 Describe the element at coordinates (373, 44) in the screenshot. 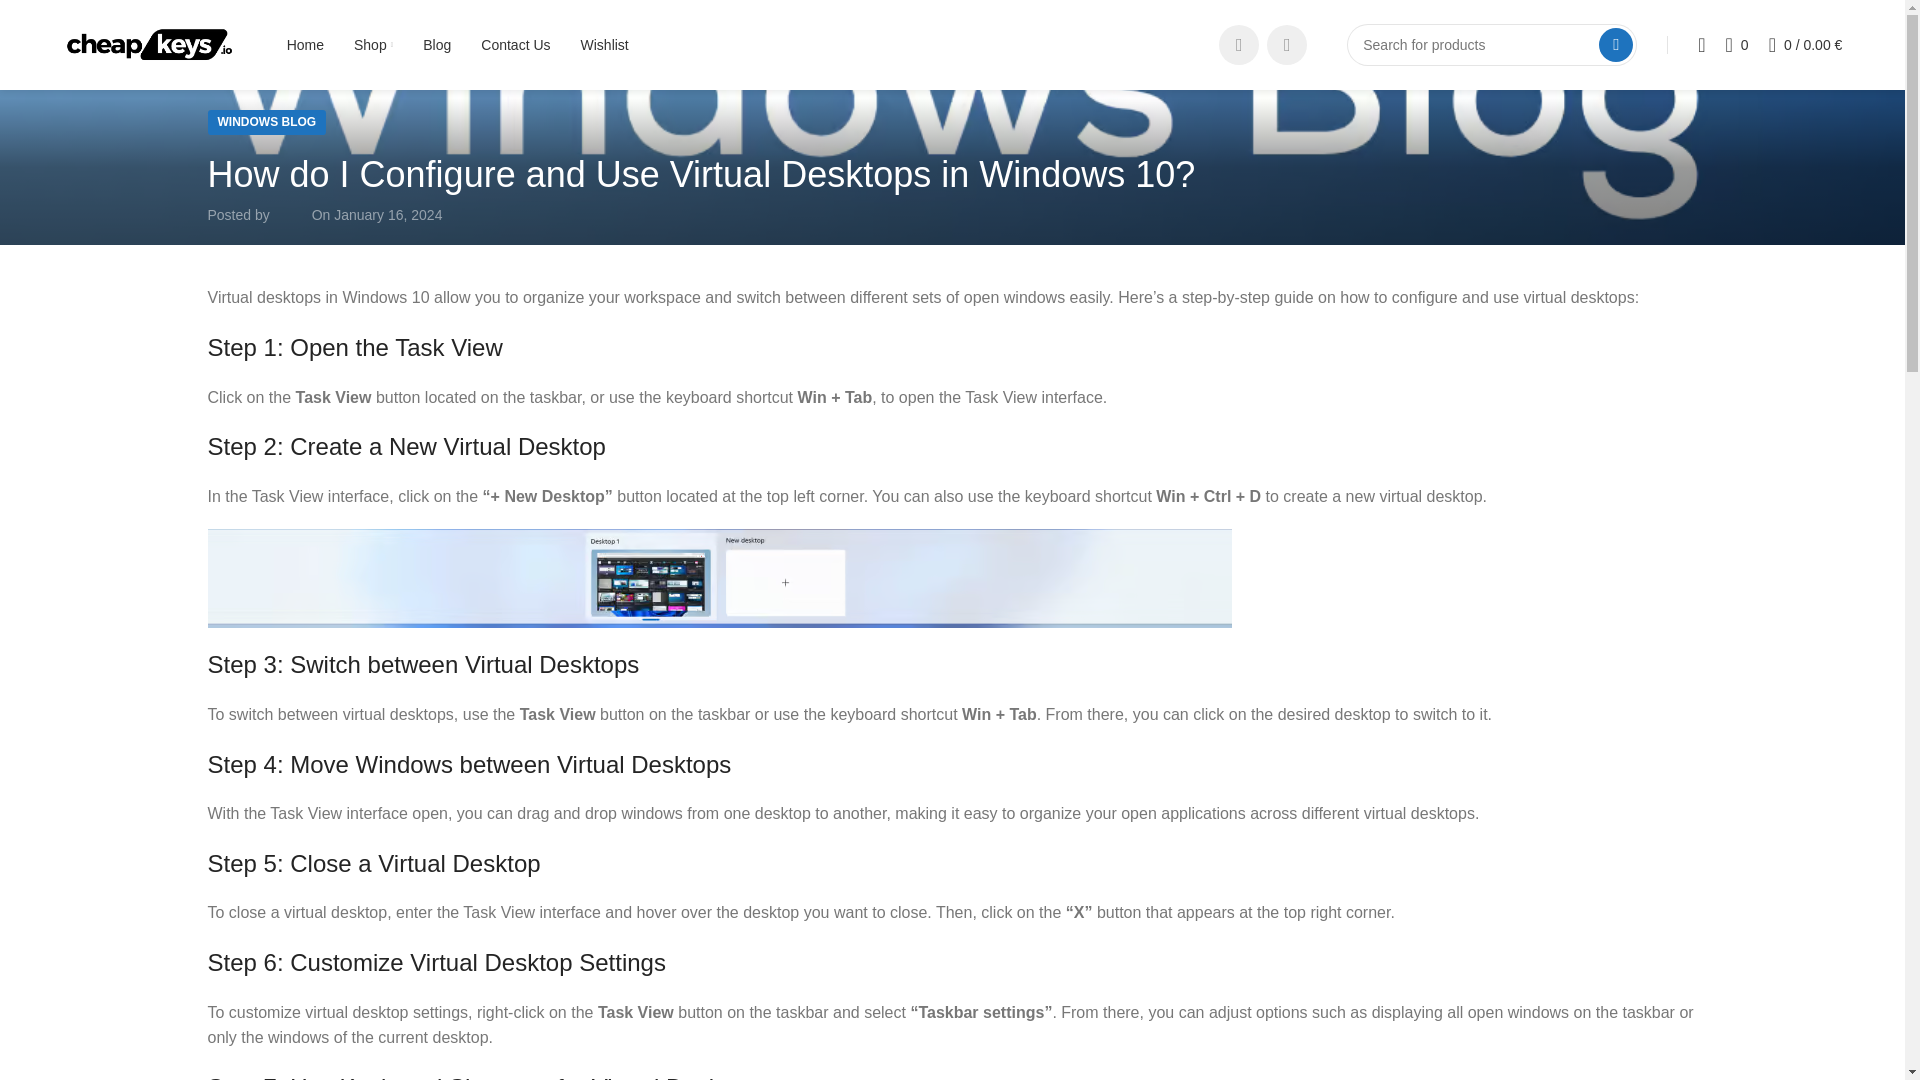

I see `Shop` at that location.